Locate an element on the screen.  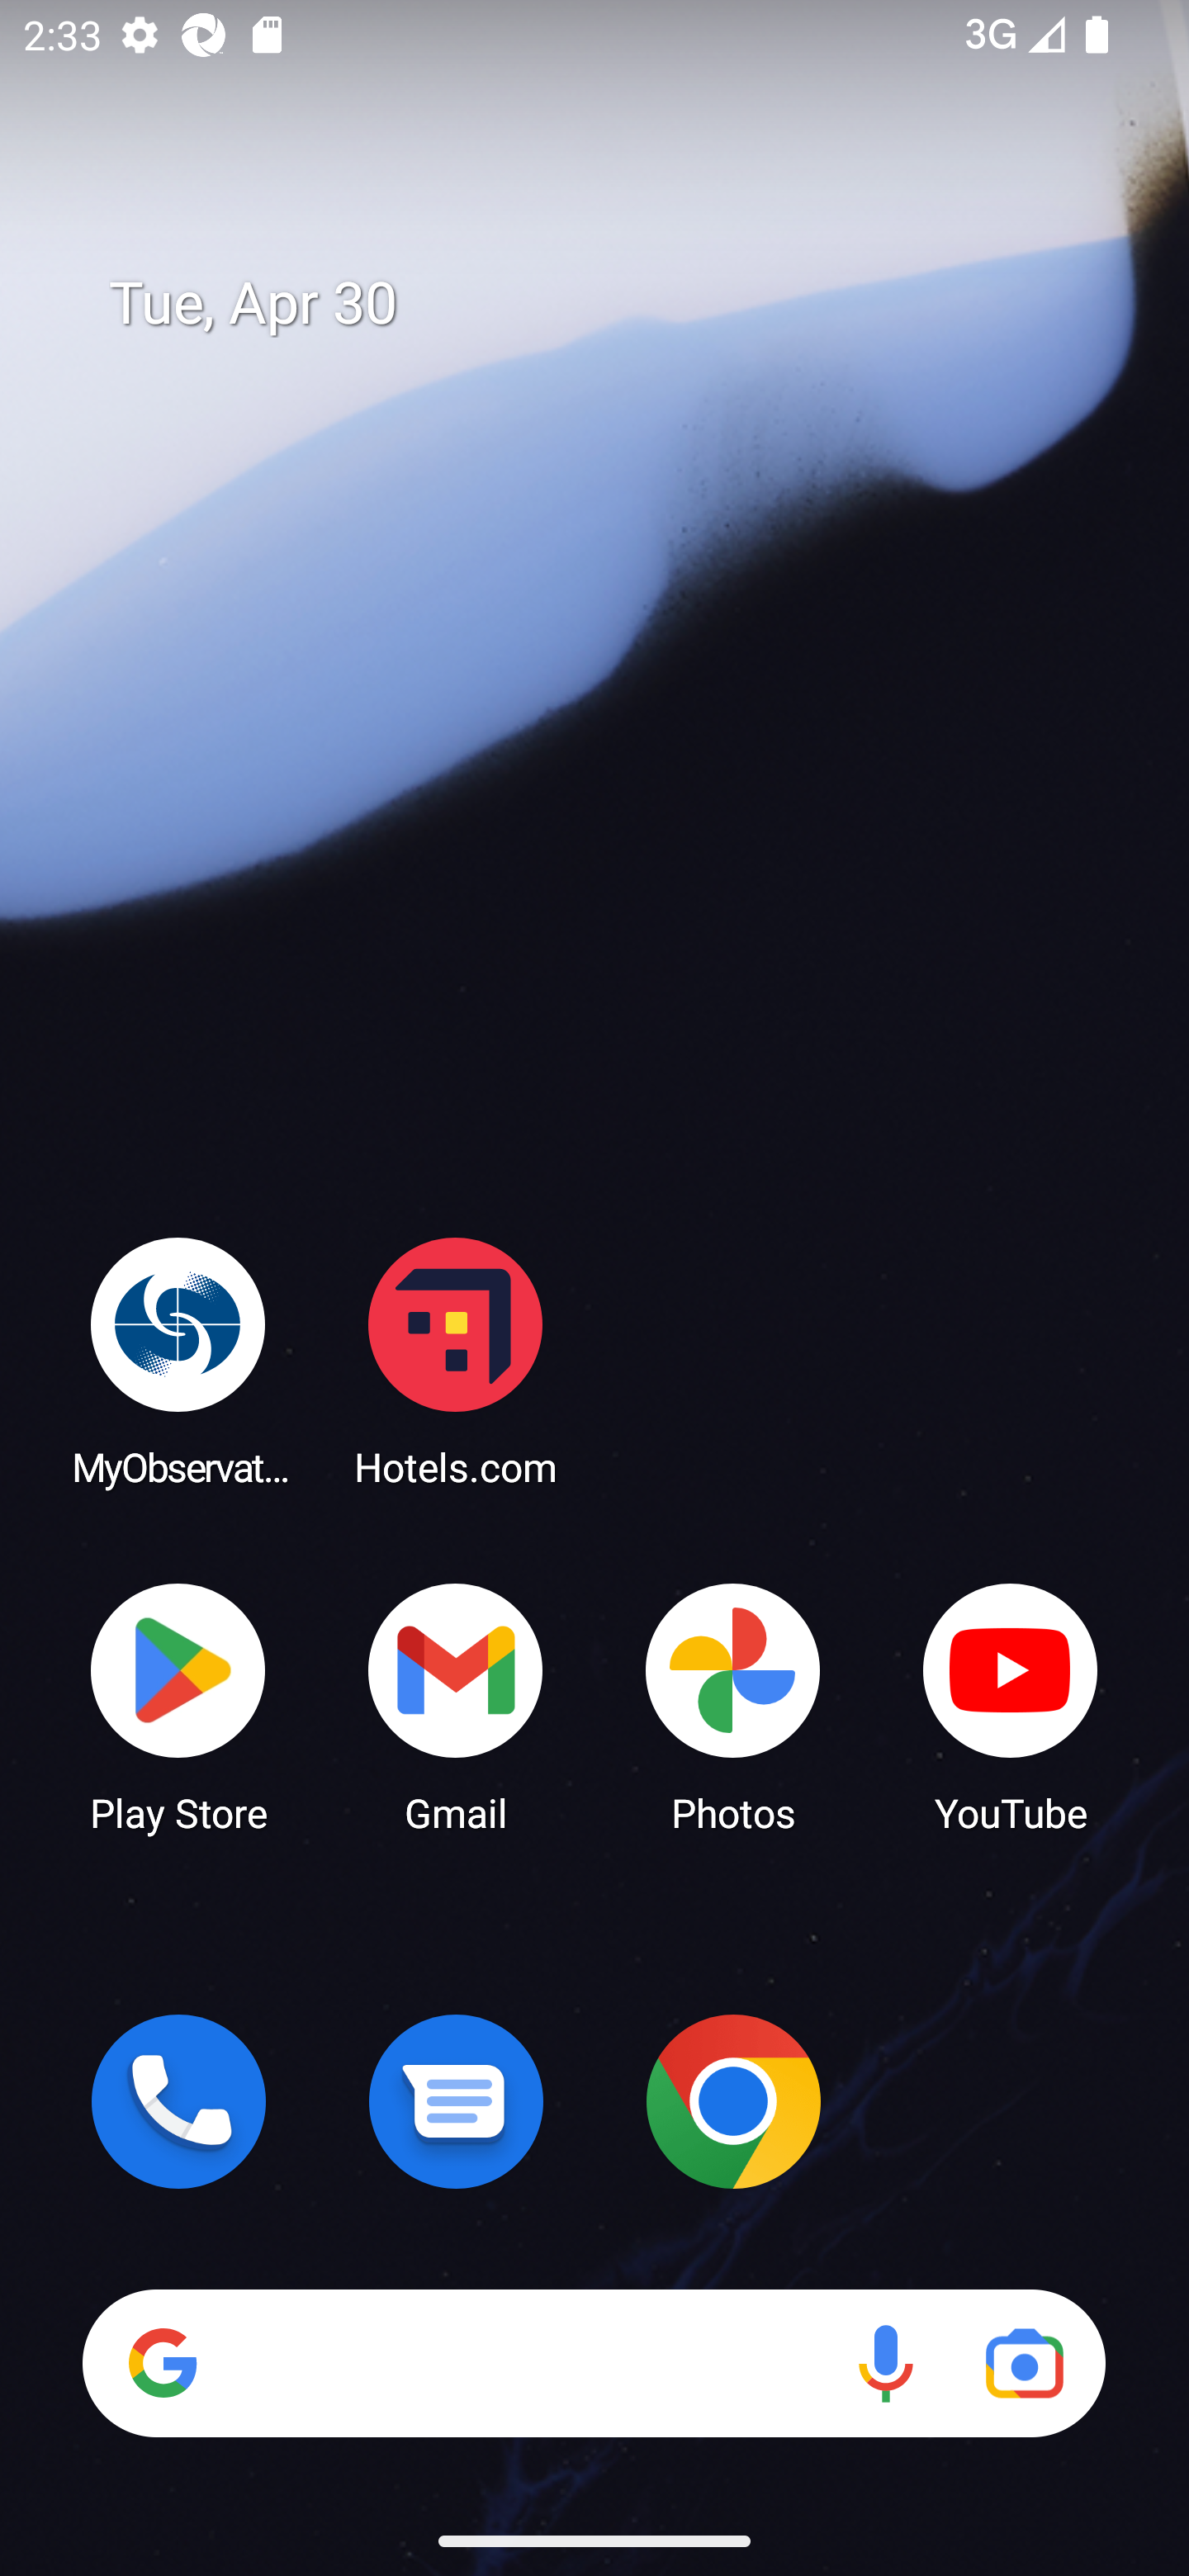
Voice search is located at coordinates (885, 2363).